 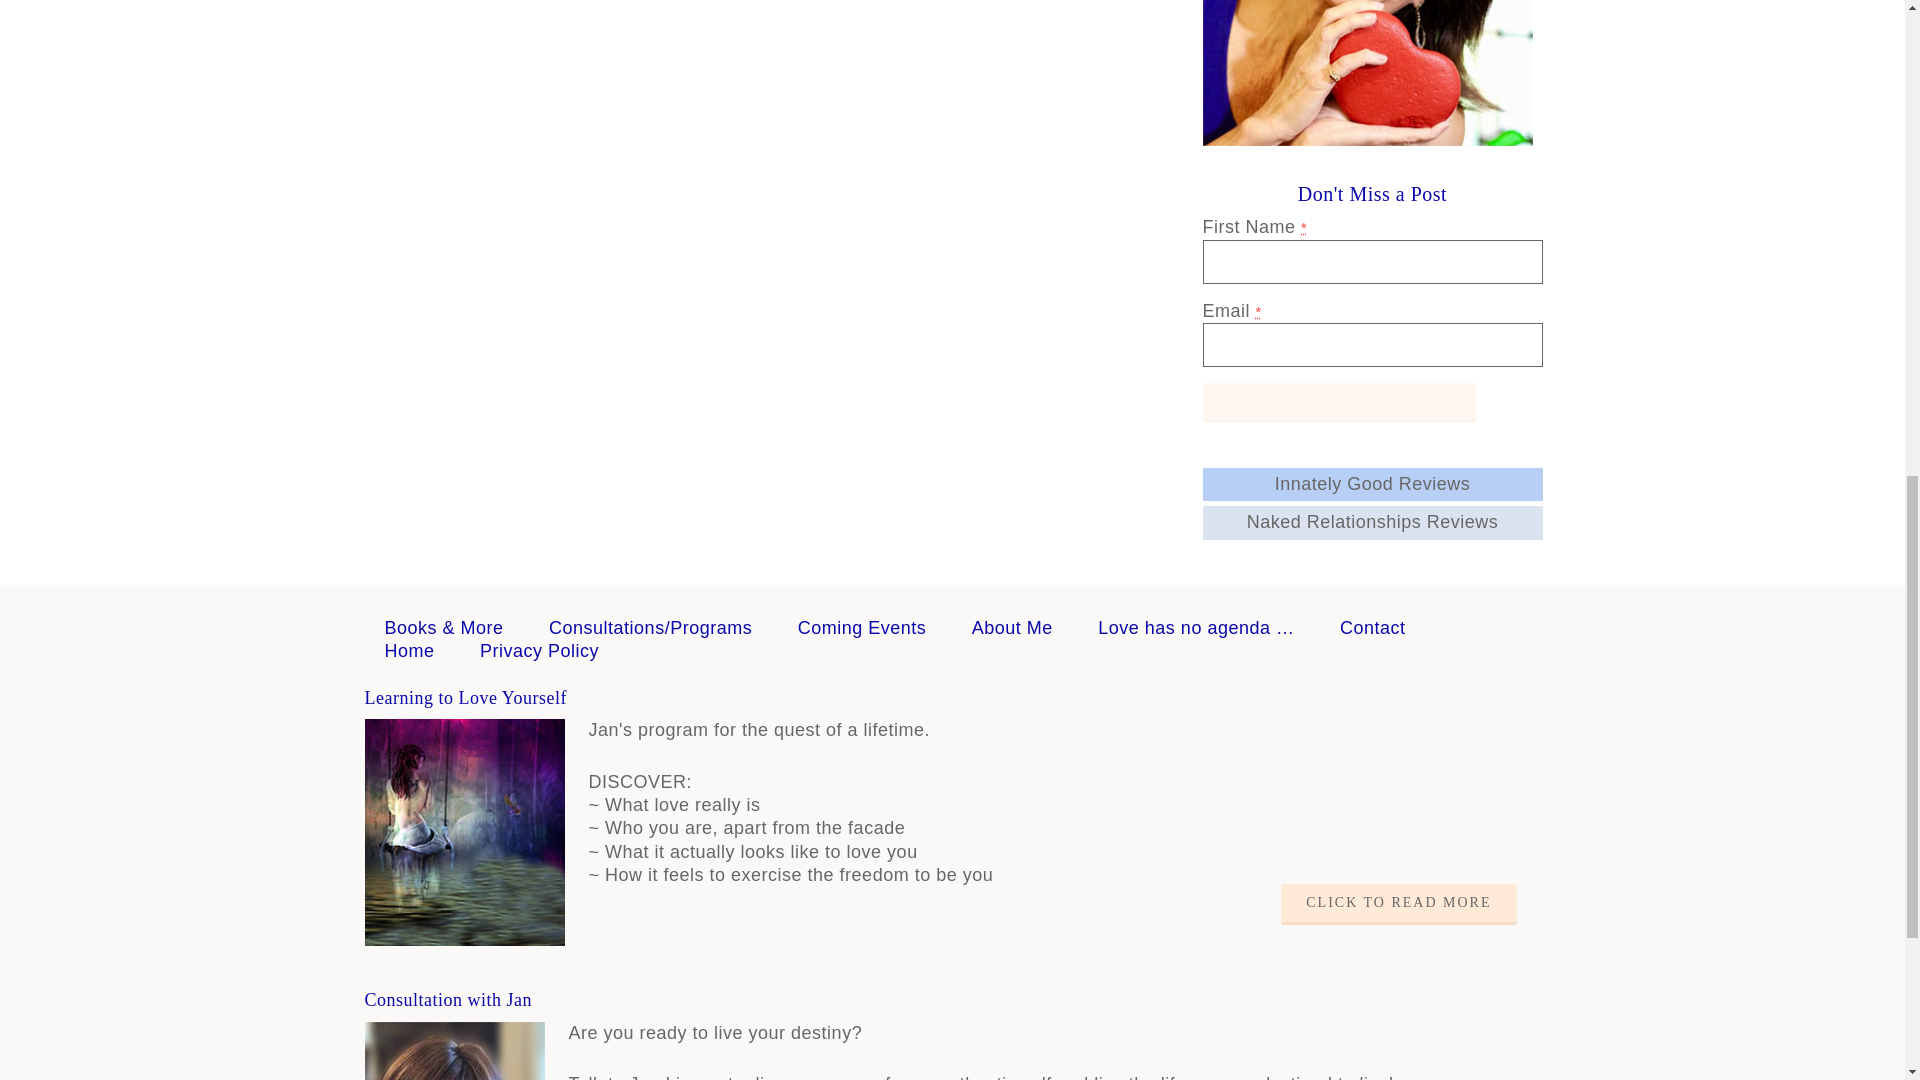 I want to click on Home, so click(x=408, y=650).